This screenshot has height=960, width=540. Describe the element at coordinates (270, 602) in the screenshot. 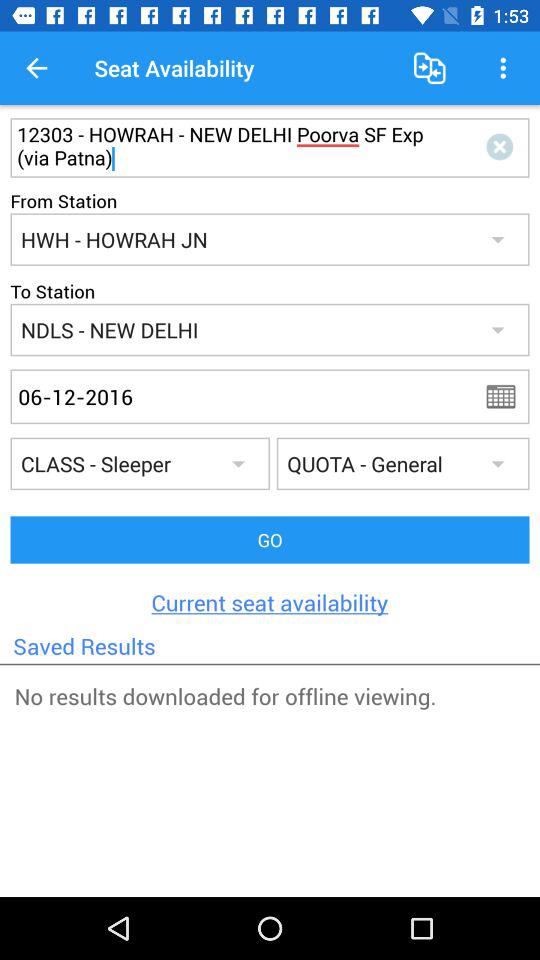

I see `select the text which is below go field box` at that location.